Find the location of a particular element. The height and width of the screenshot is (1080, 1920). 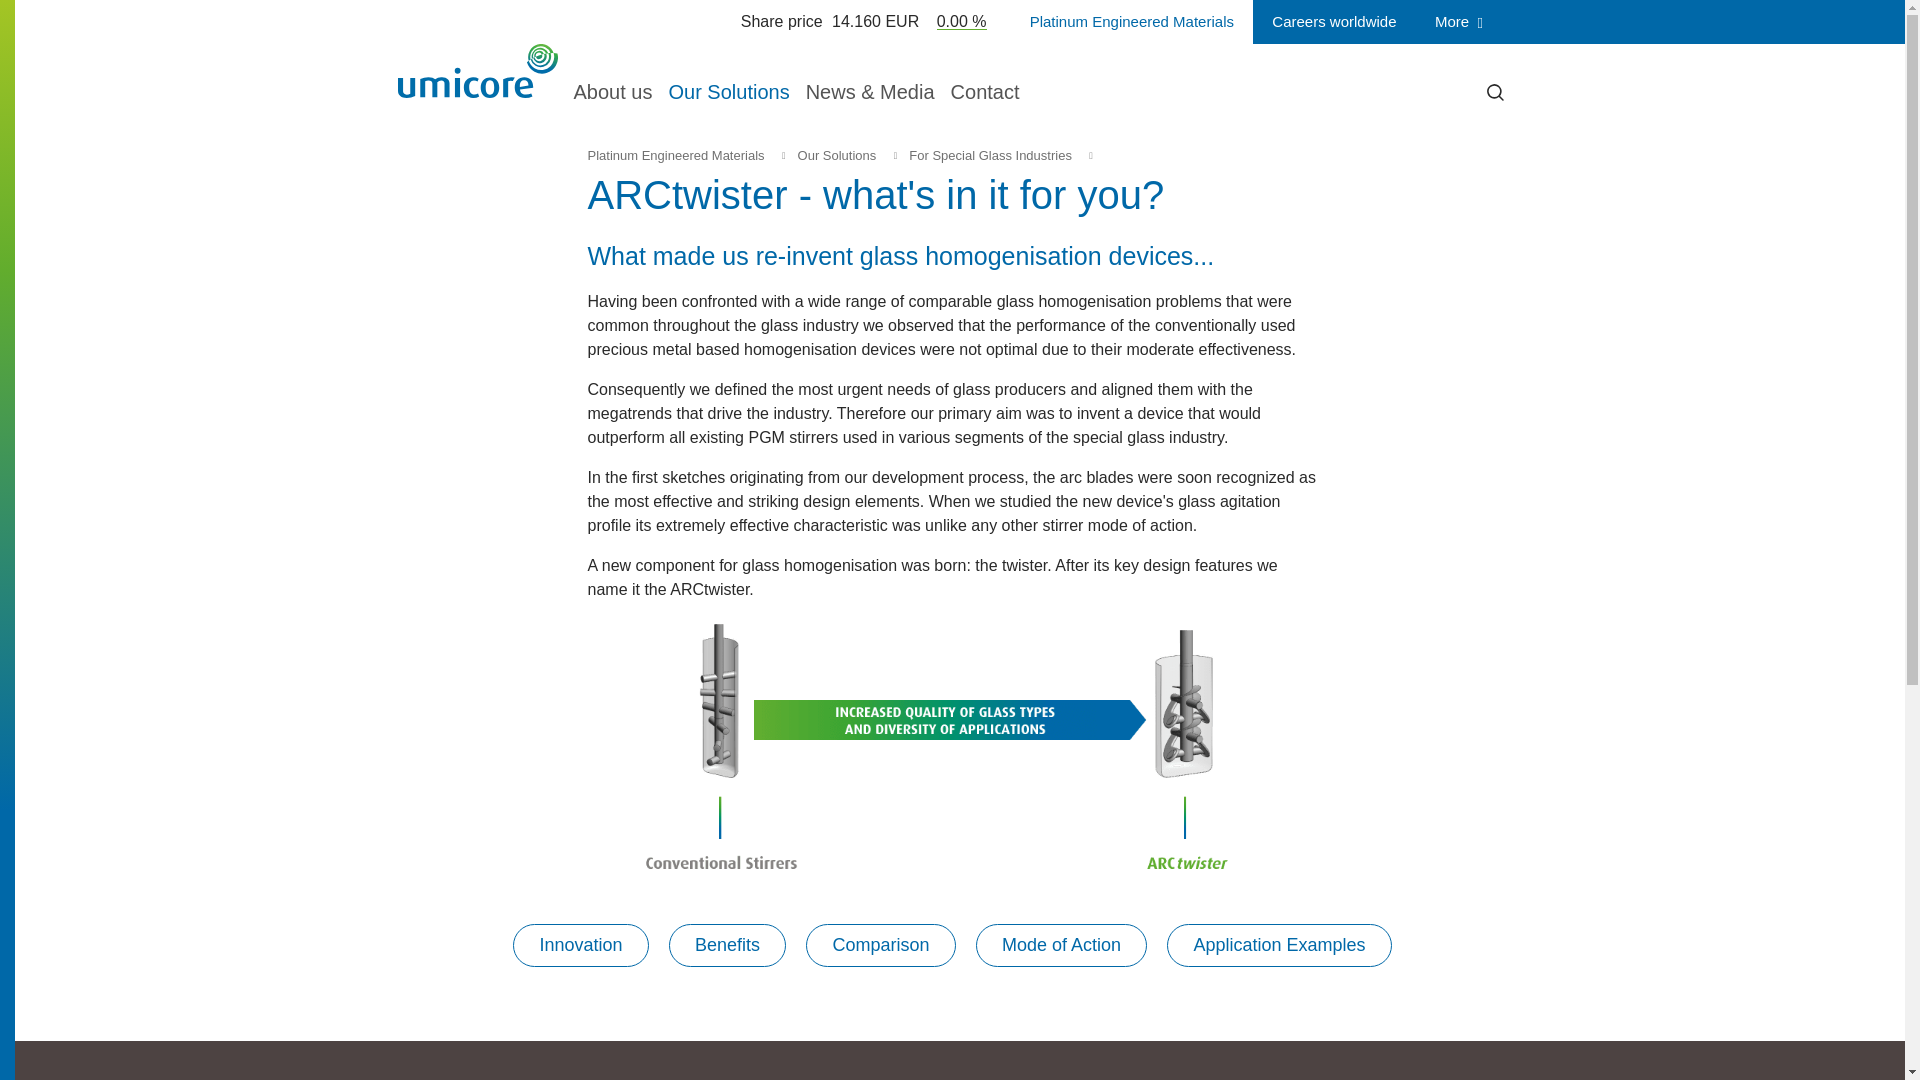

About us is located at coordinates (613, 89).